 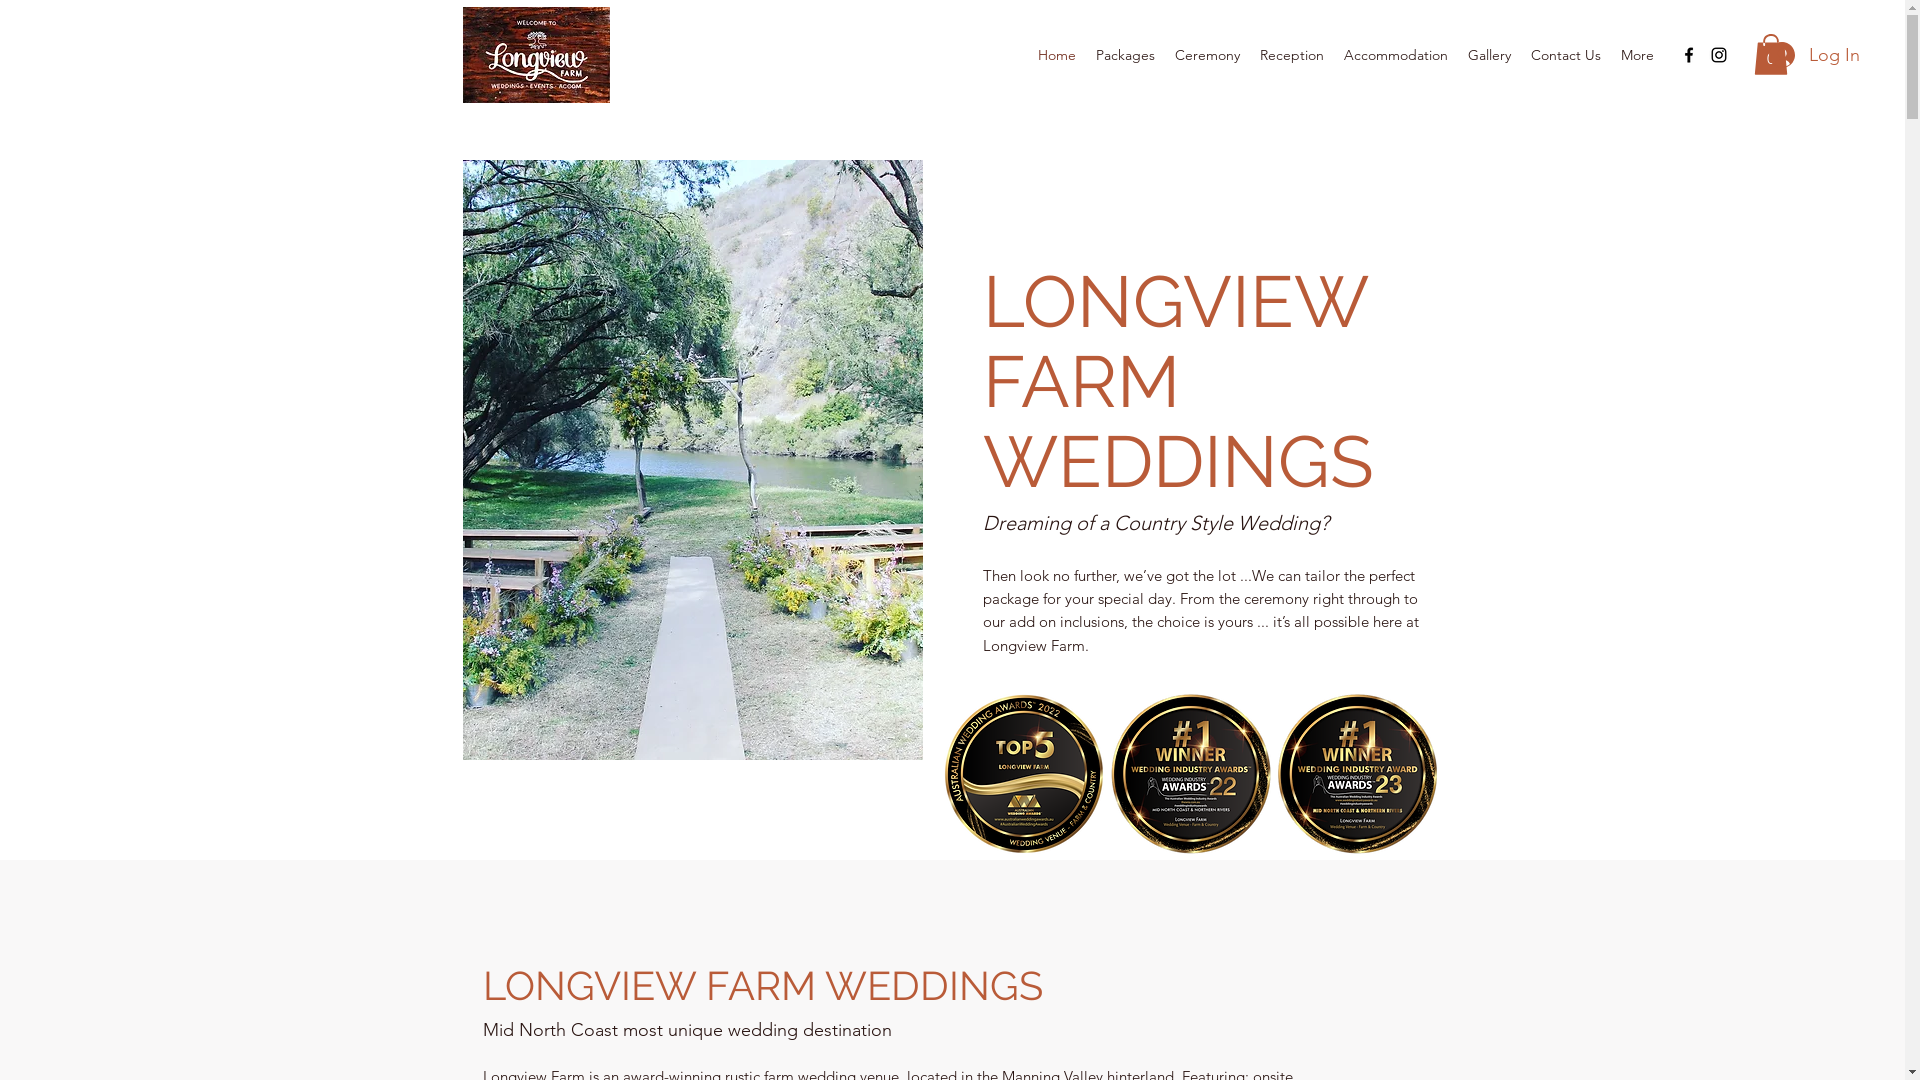 I want to click on Contact Us, so click(x=1566, y=55).